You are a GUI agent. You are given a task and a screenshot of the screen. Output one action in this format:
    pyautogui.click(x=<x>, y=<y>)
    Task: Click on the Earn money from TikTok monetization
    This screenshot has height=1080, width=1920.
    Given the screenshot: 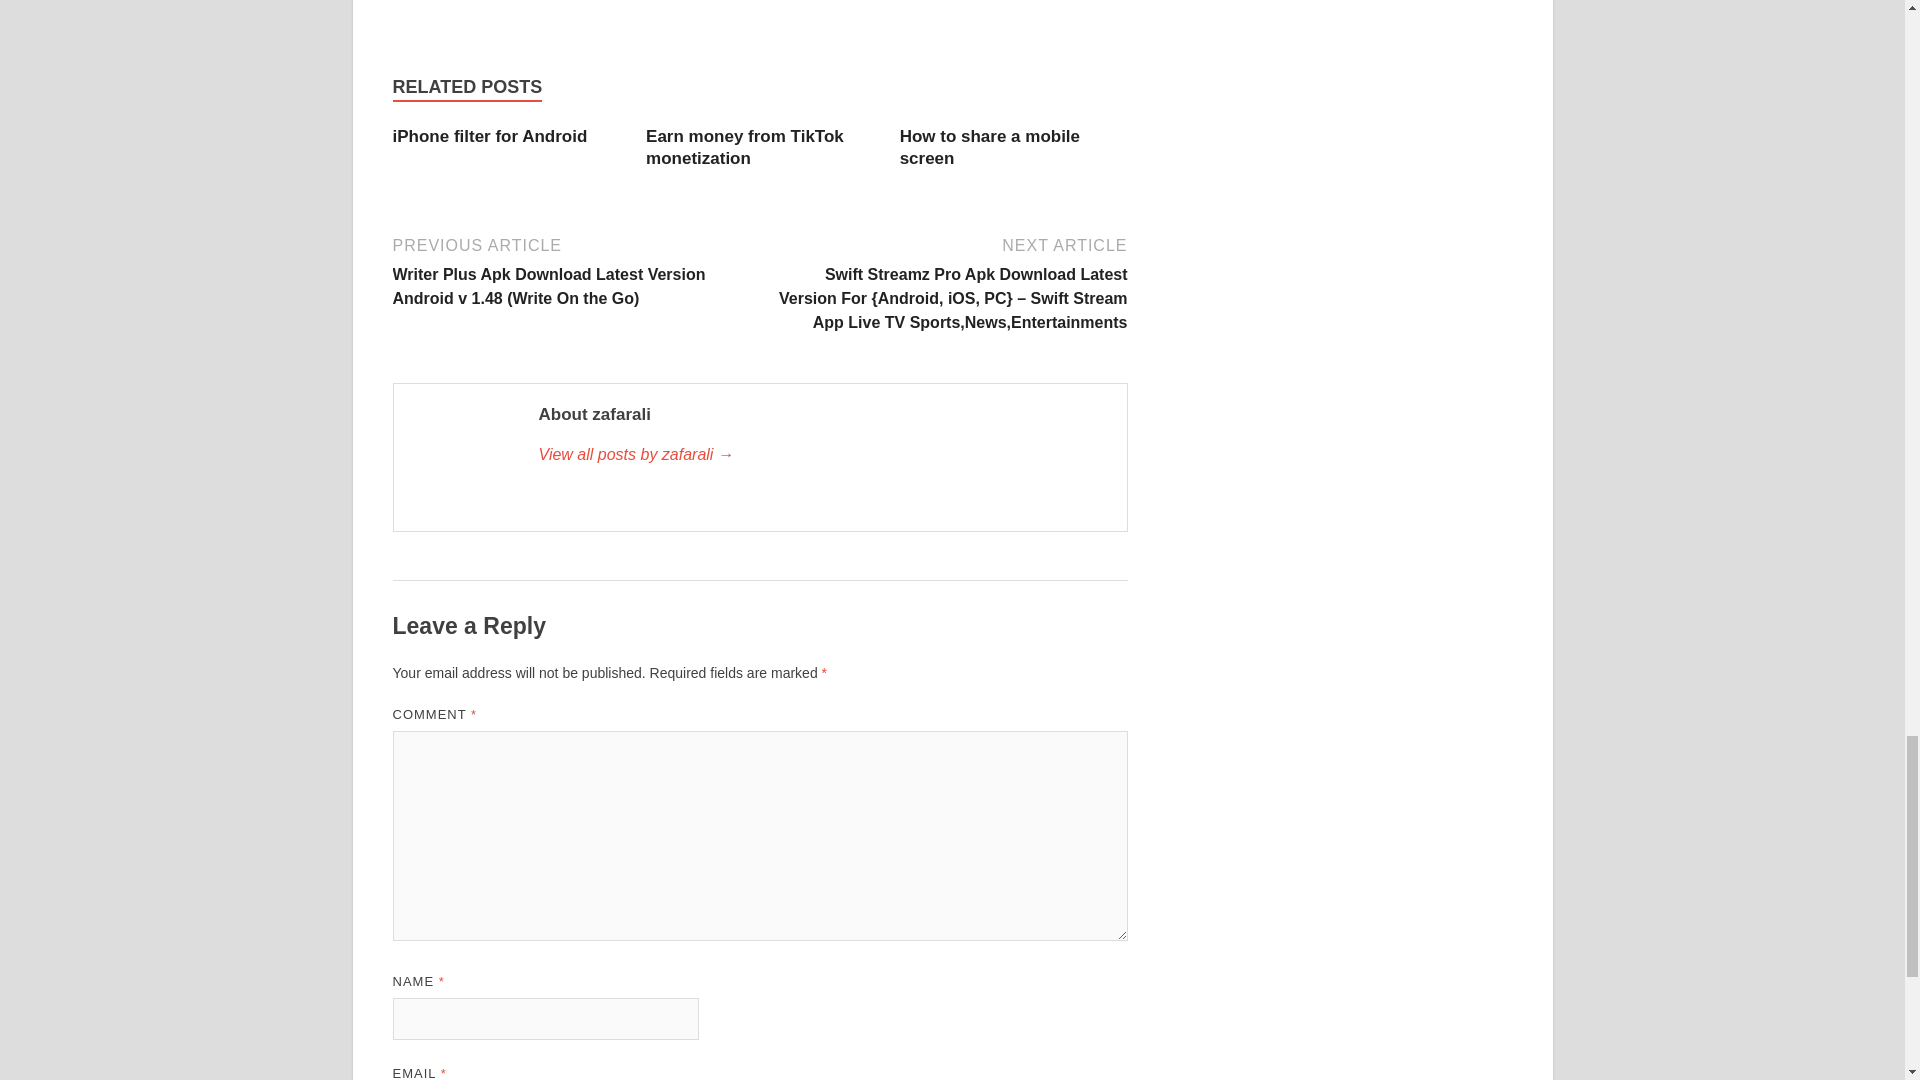 What is the action you would take?
    pyautogui.click(x=744, y=148)
    